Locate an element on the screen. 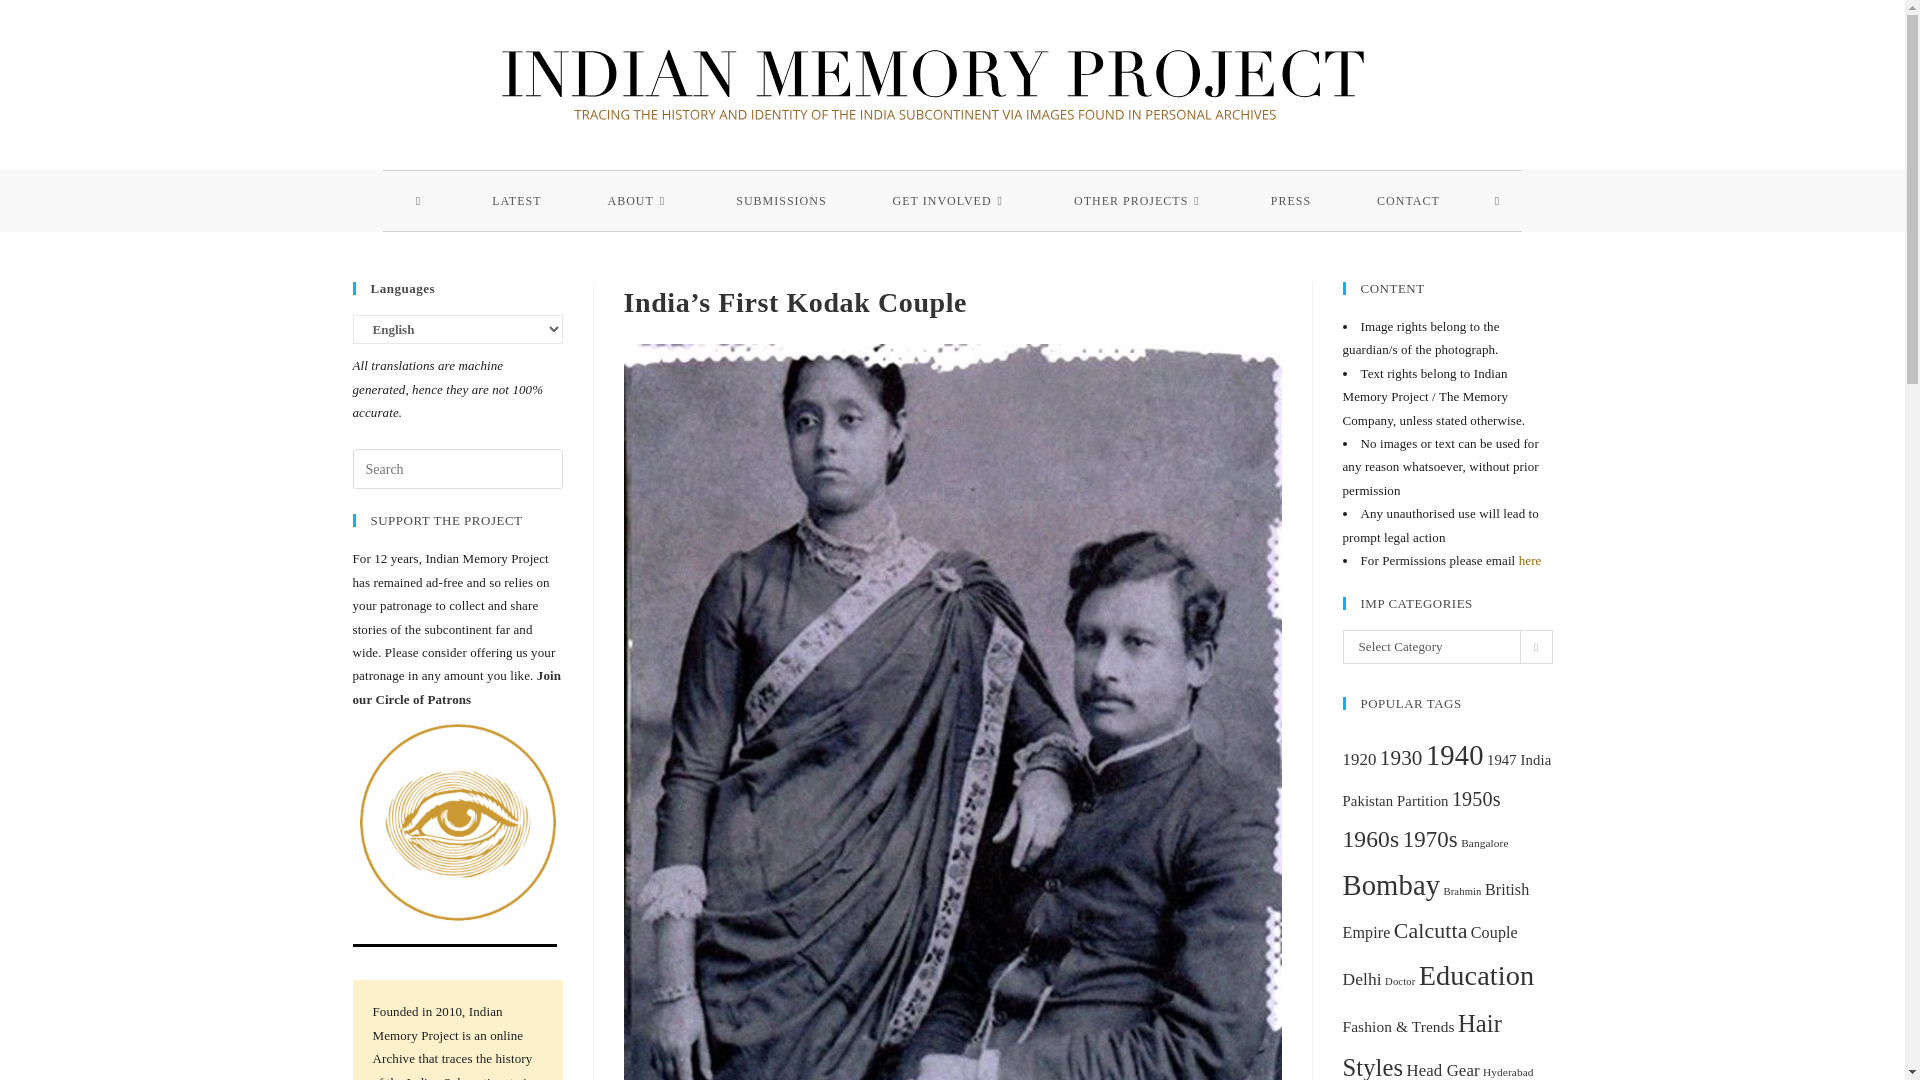  here is located at coordinates (1530, 560).